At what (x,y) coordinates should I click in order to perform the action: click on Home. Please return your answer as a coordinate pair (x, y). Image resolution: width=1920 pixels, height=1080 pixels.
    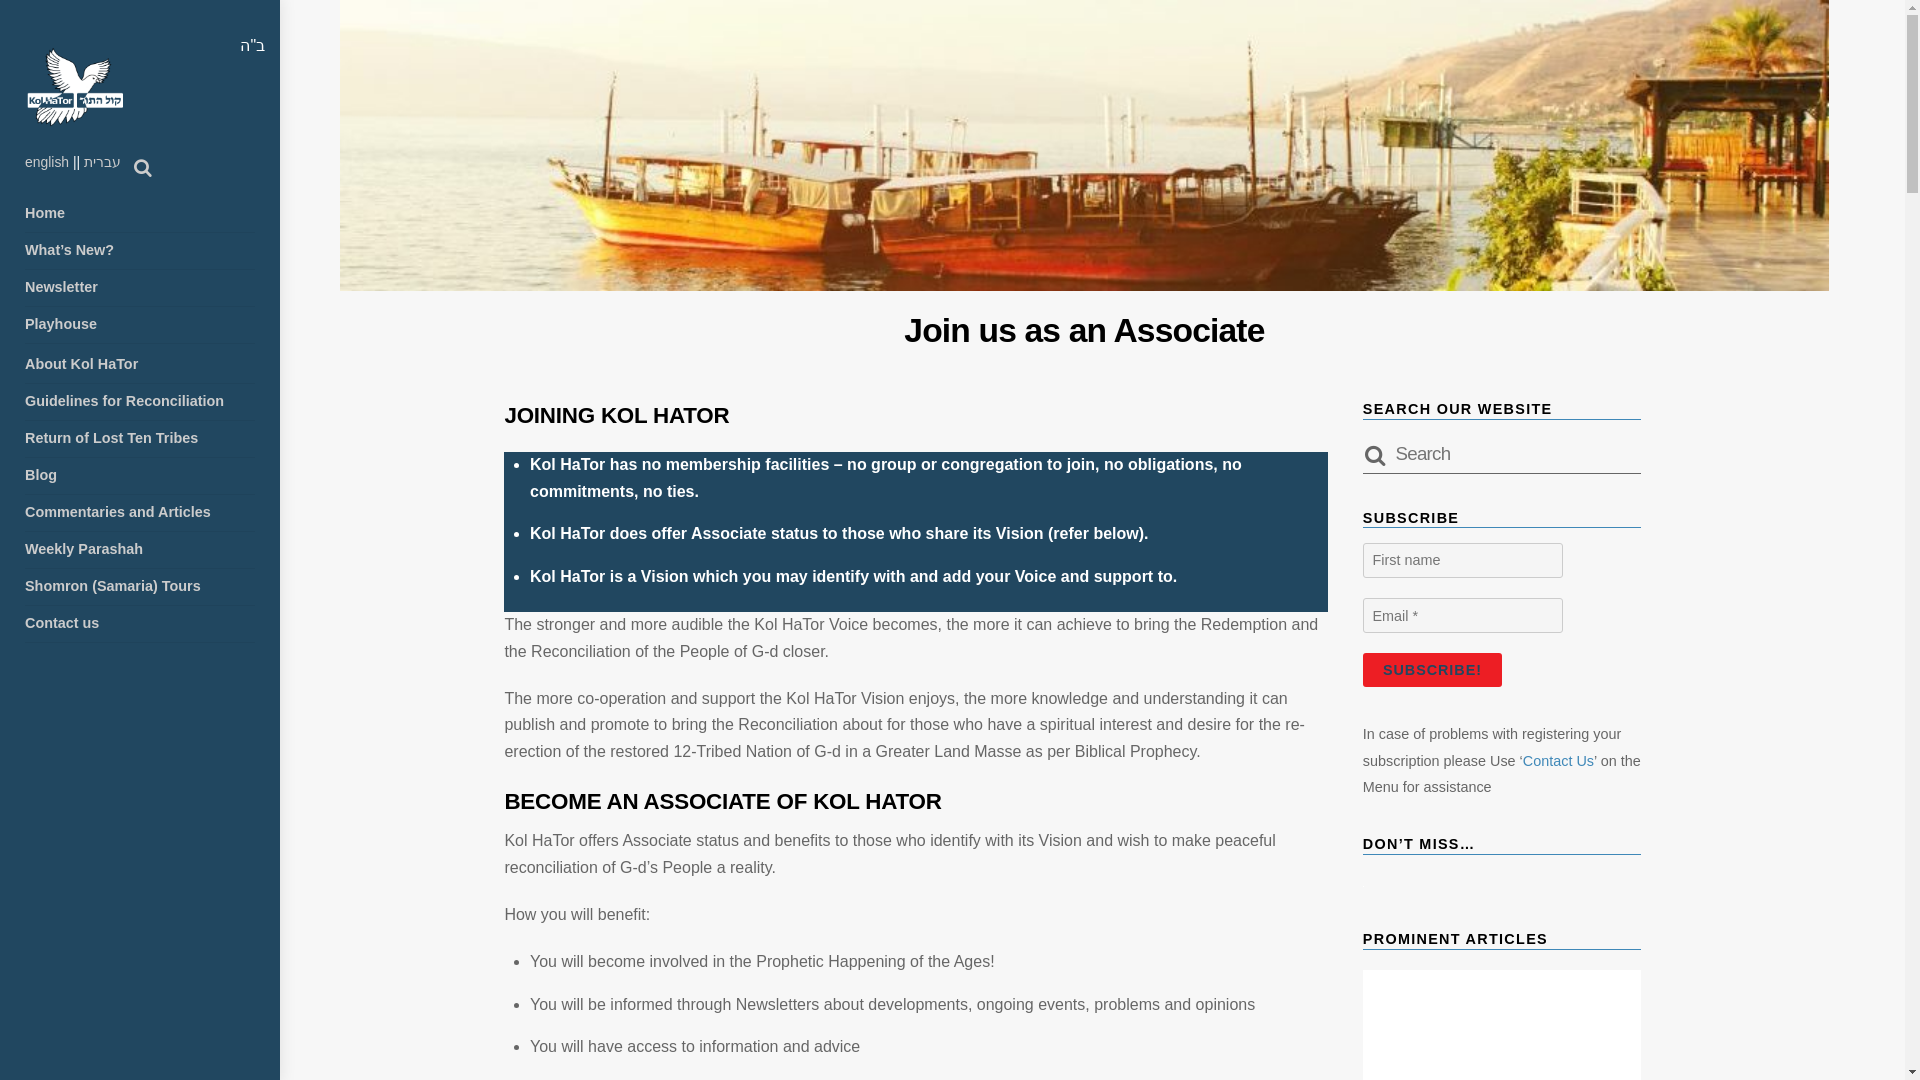
    Looking at the image, I should click on (140, 214).